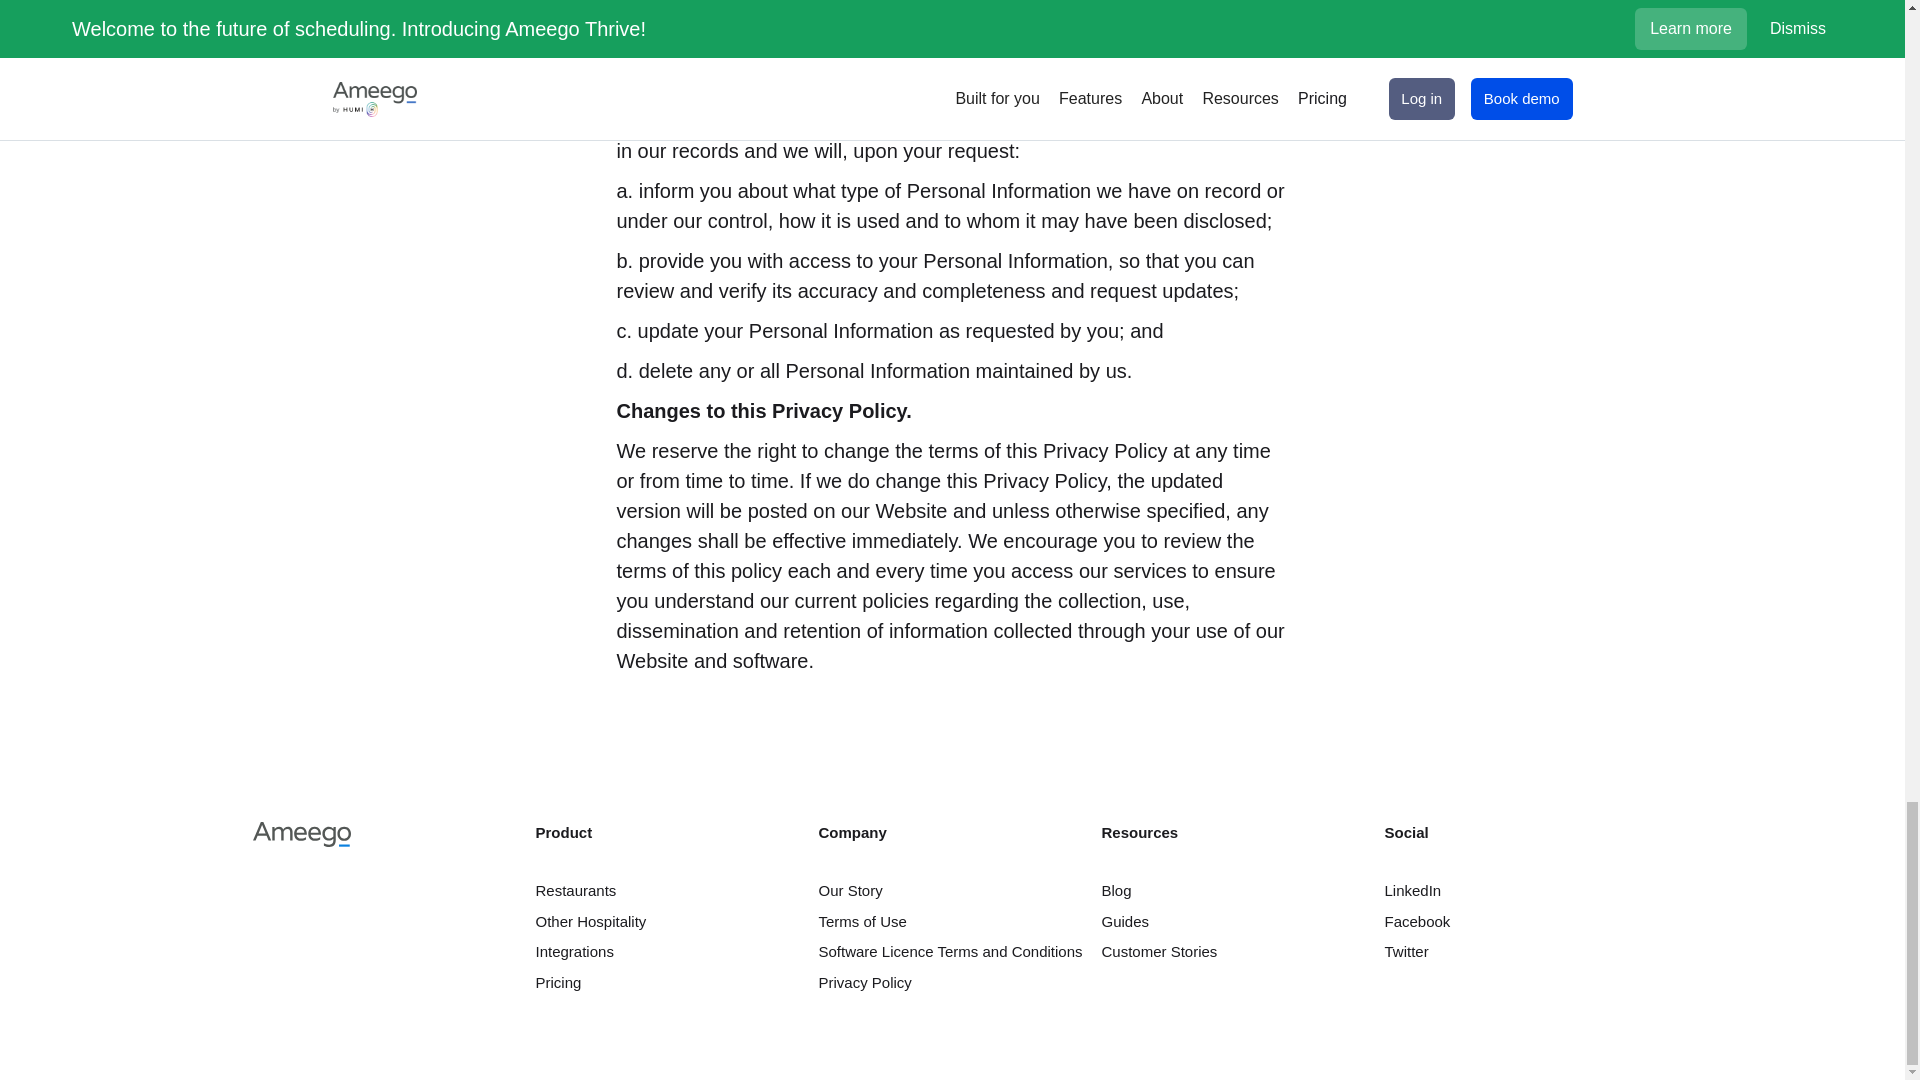  What do you see at coordinates (952, 922) in the screenshot?
I see `Terms of Use` at bounding box center [952, 922].